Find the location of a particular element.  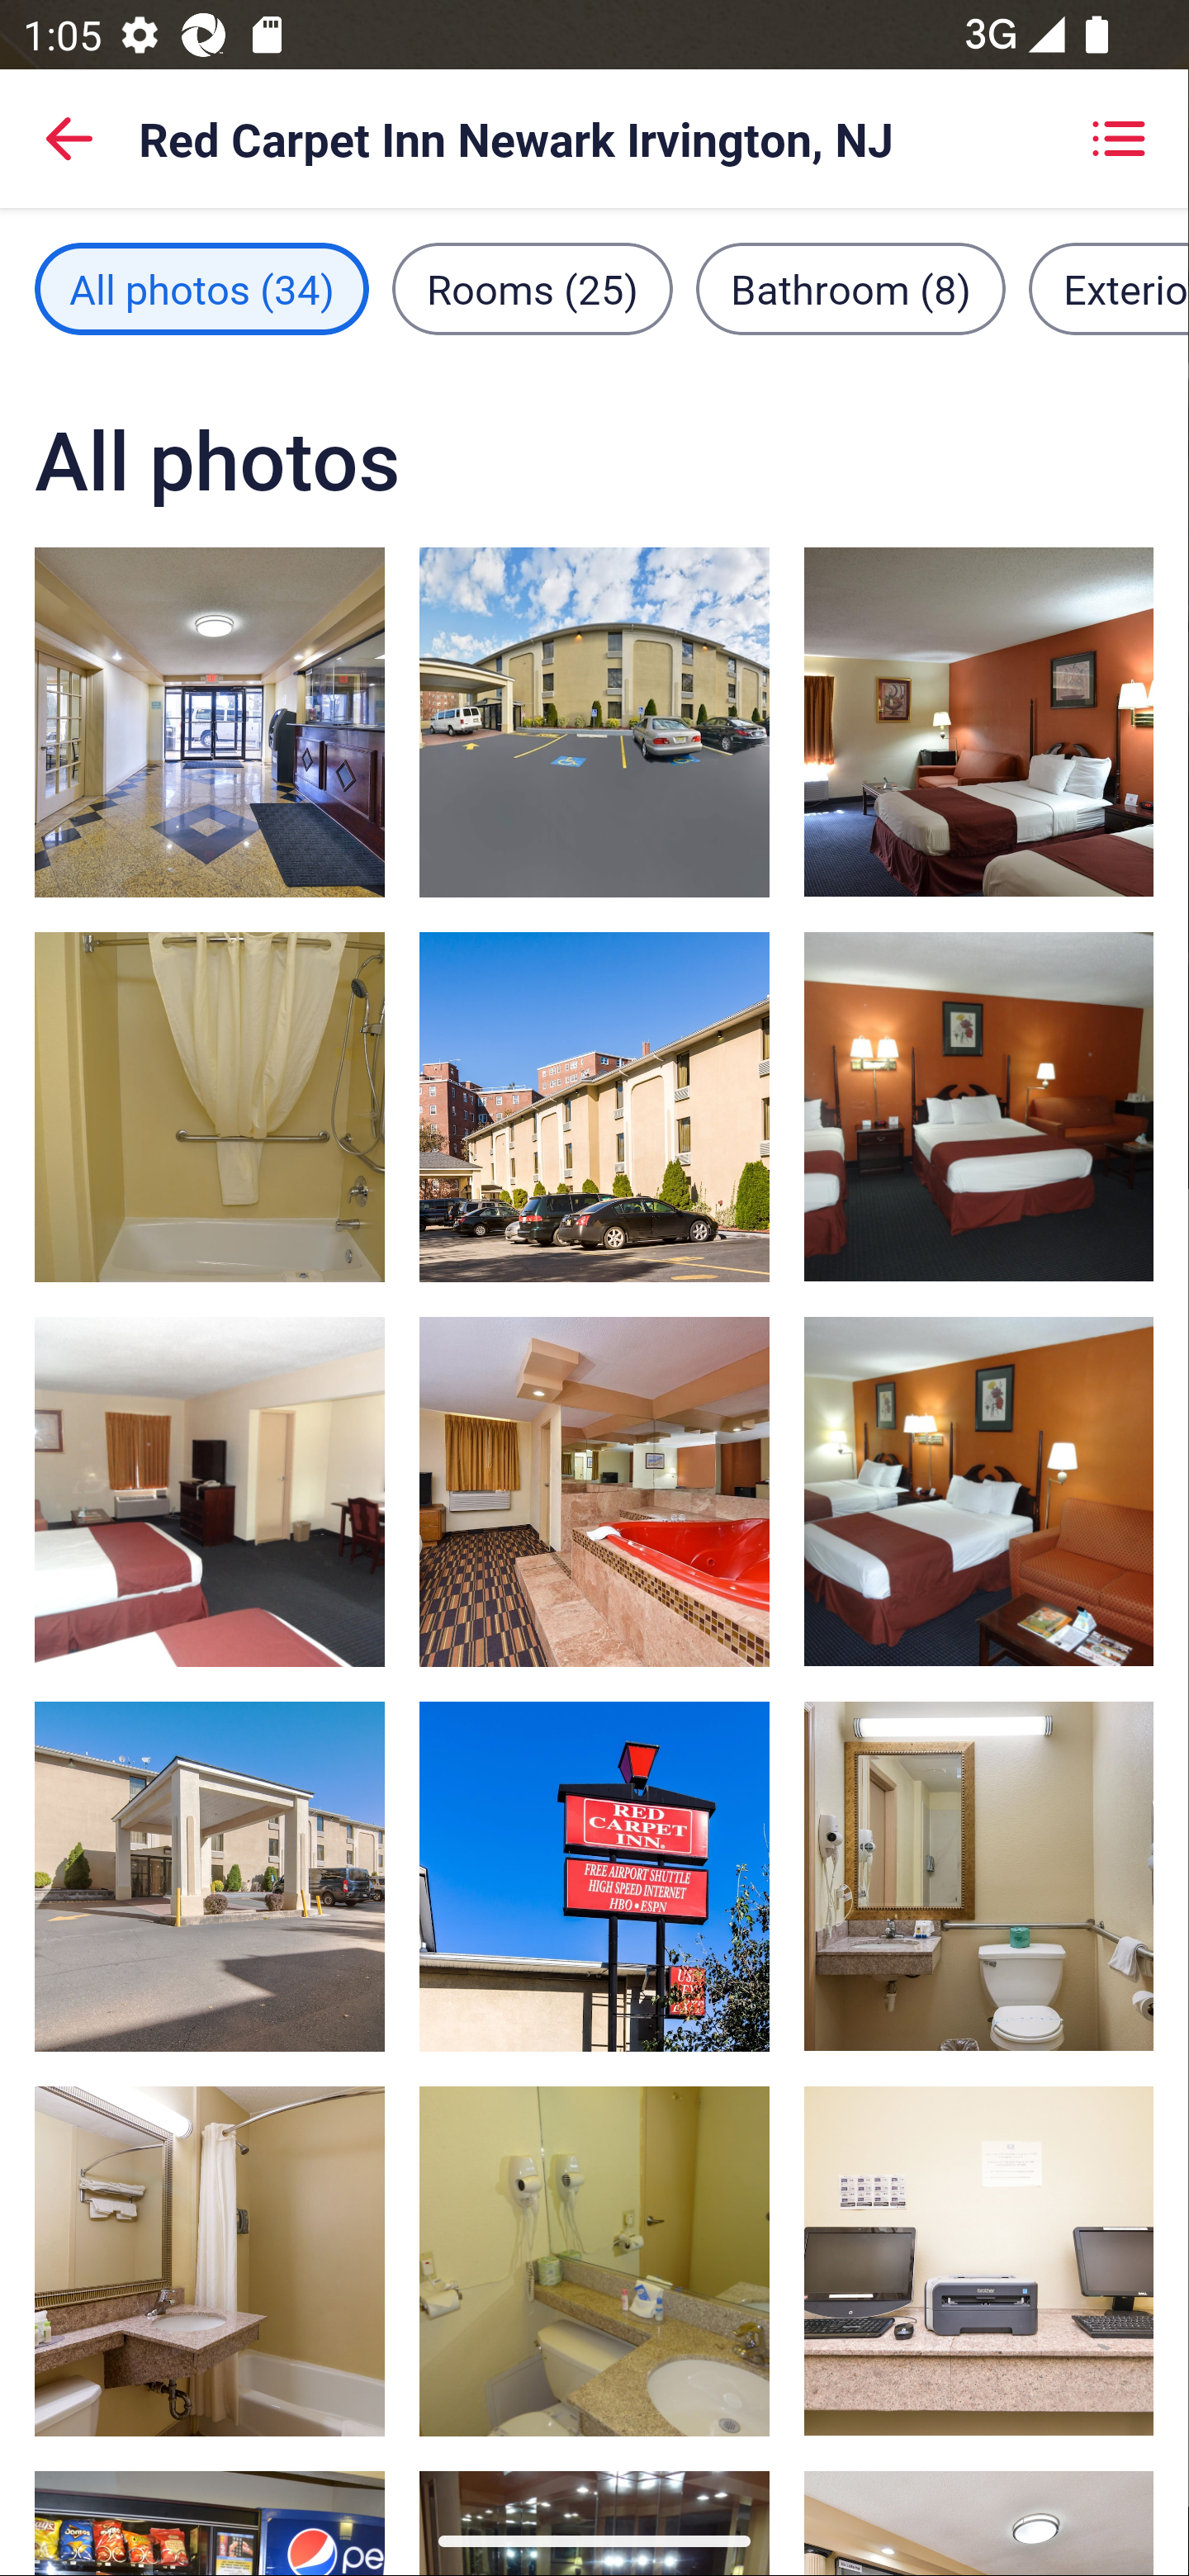

Property grounds, image is located at coordinates (594, 721).